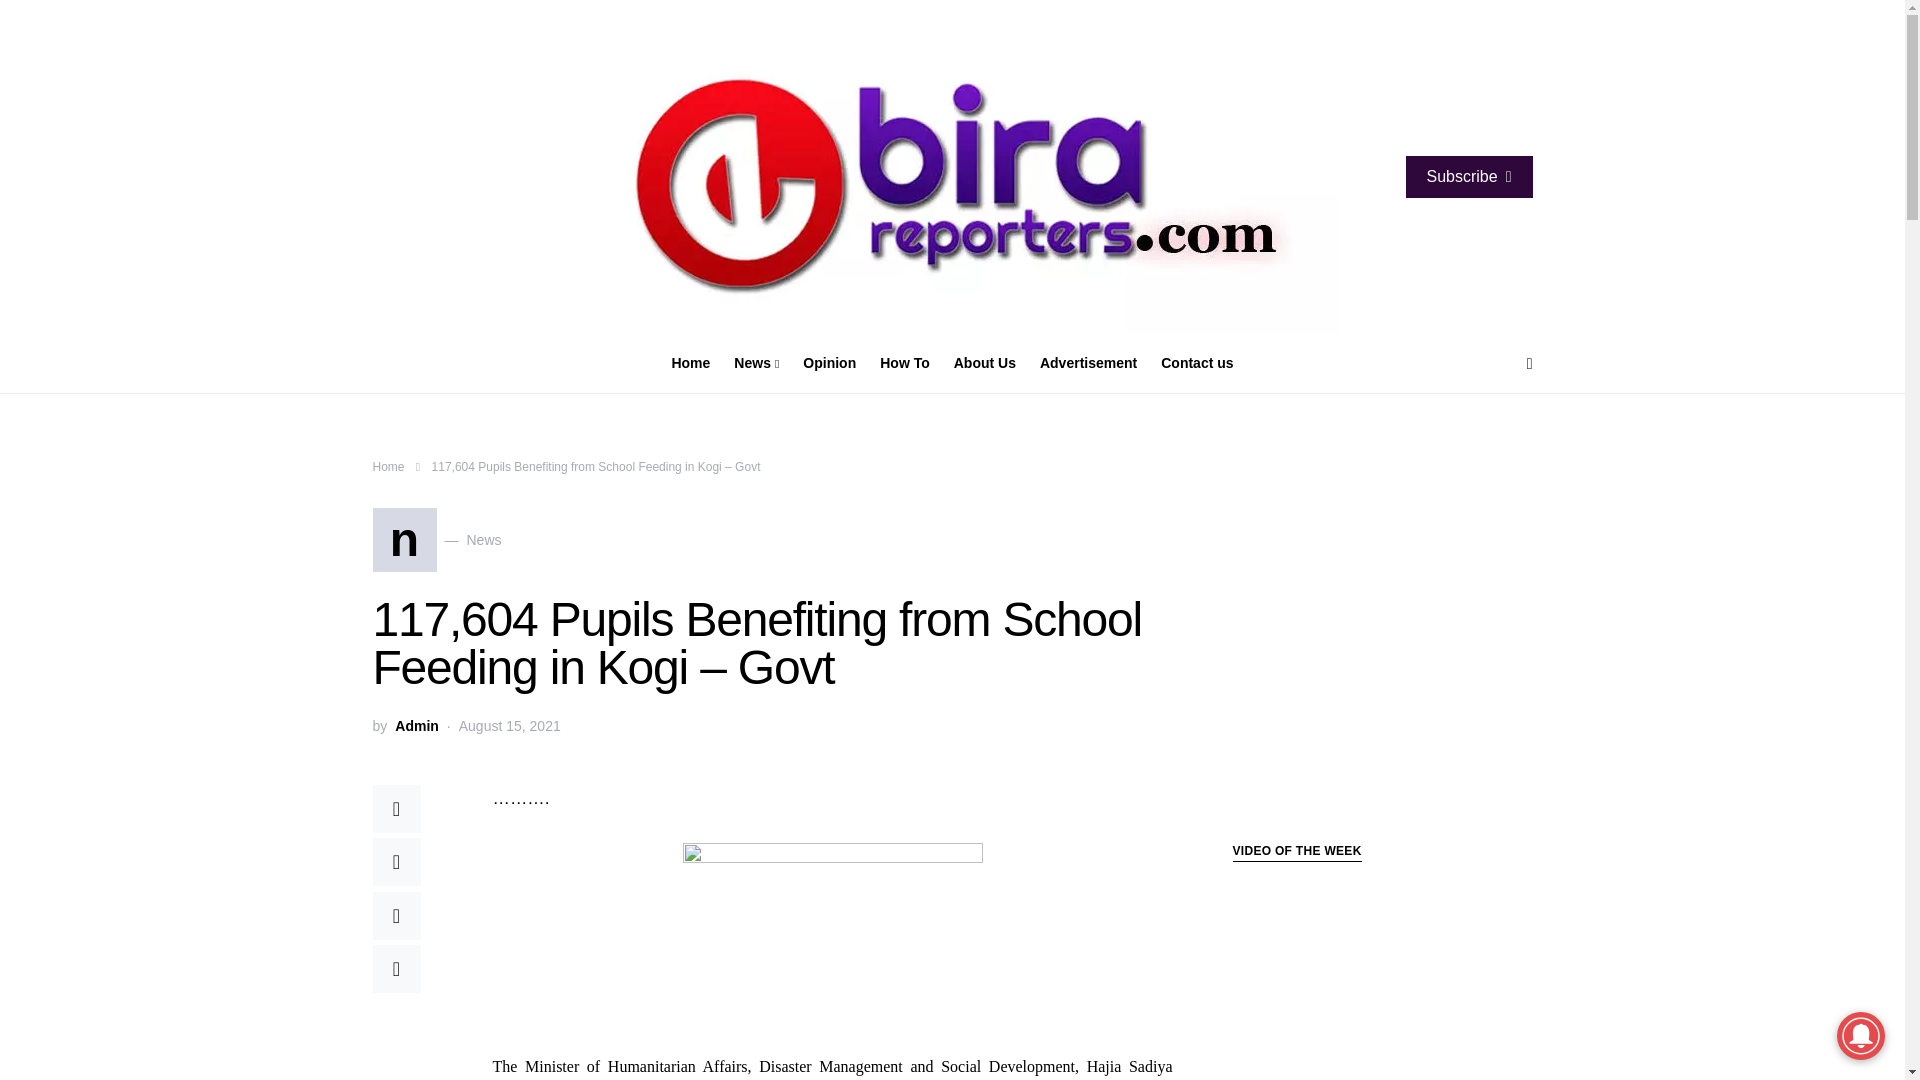 The height and width of the screenshot is (1080, 1920). Describe the element at coordinates (829, 364) in the screenshot. I see `Opinion` at that location.